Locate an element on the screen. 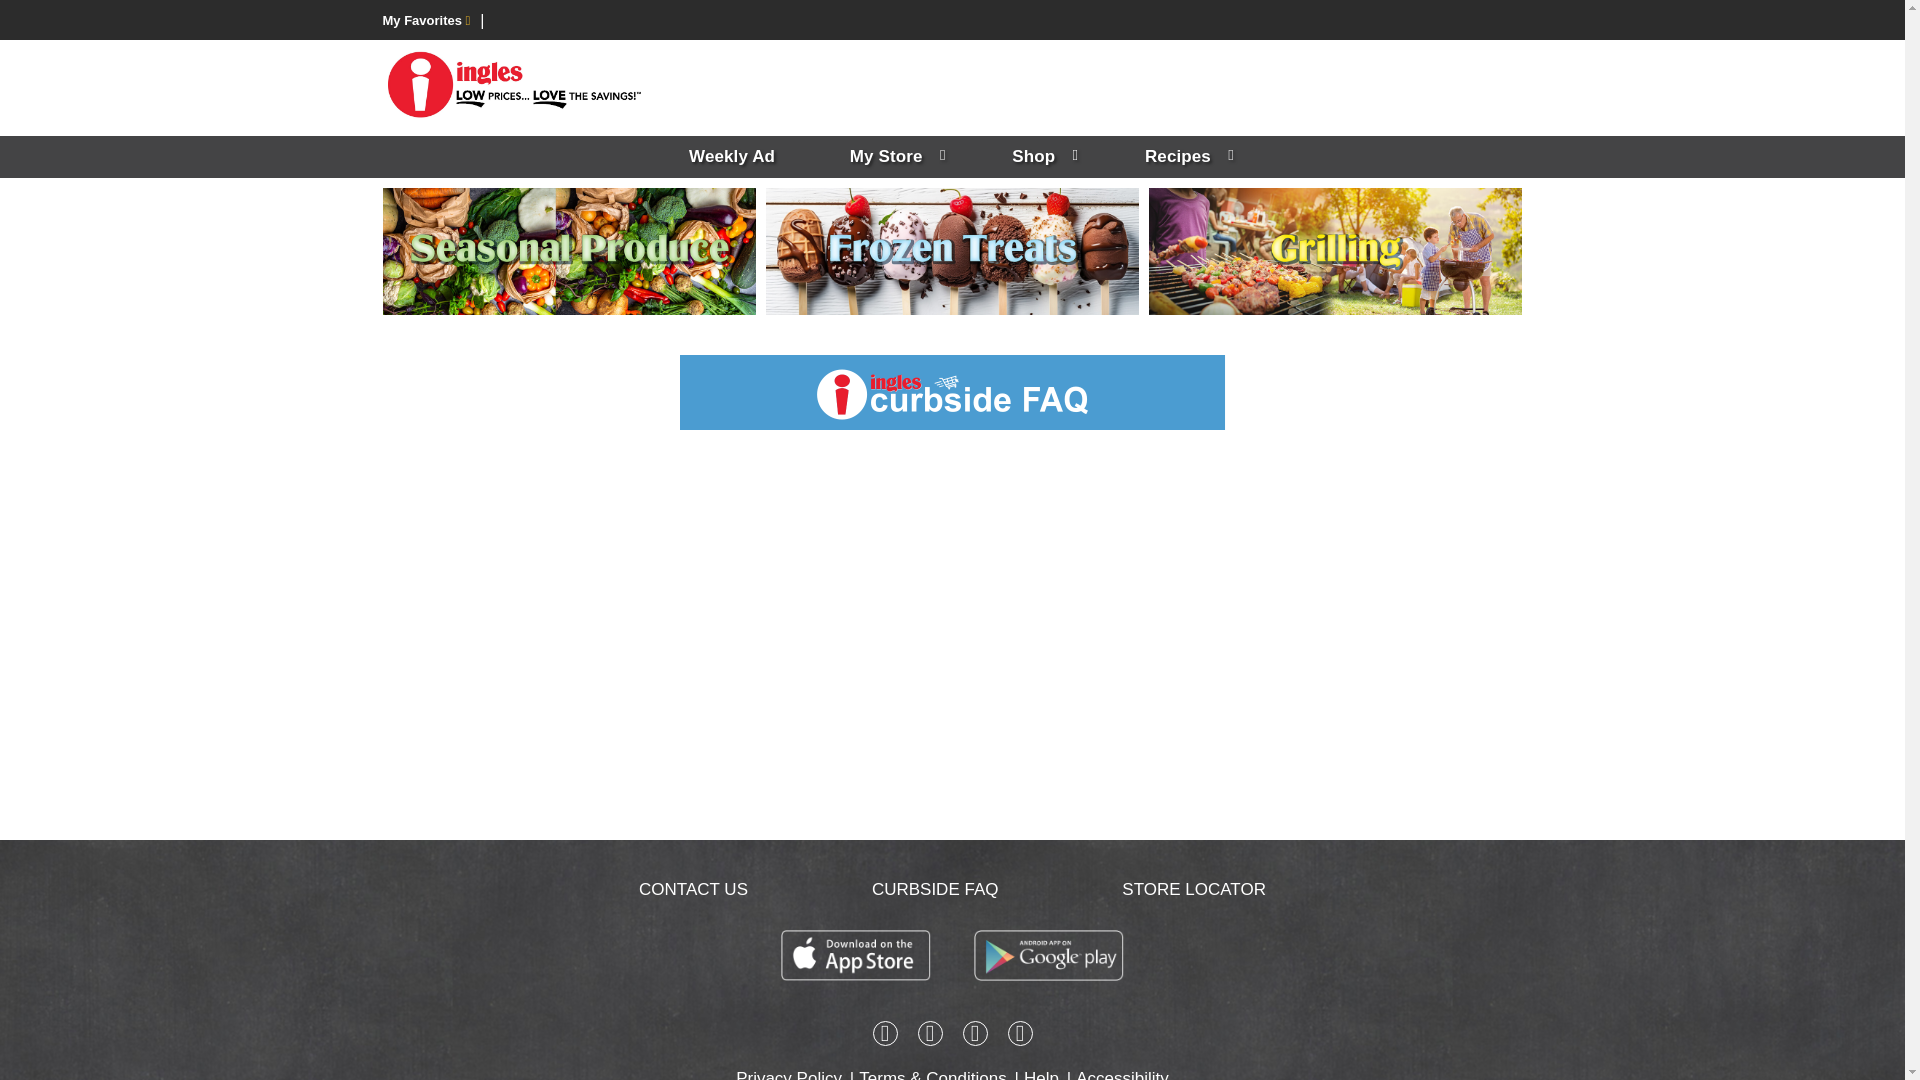 Image resolution: width=1920 pixels, height=1080 pixels. twitter is located at coordinates (974, 1036).